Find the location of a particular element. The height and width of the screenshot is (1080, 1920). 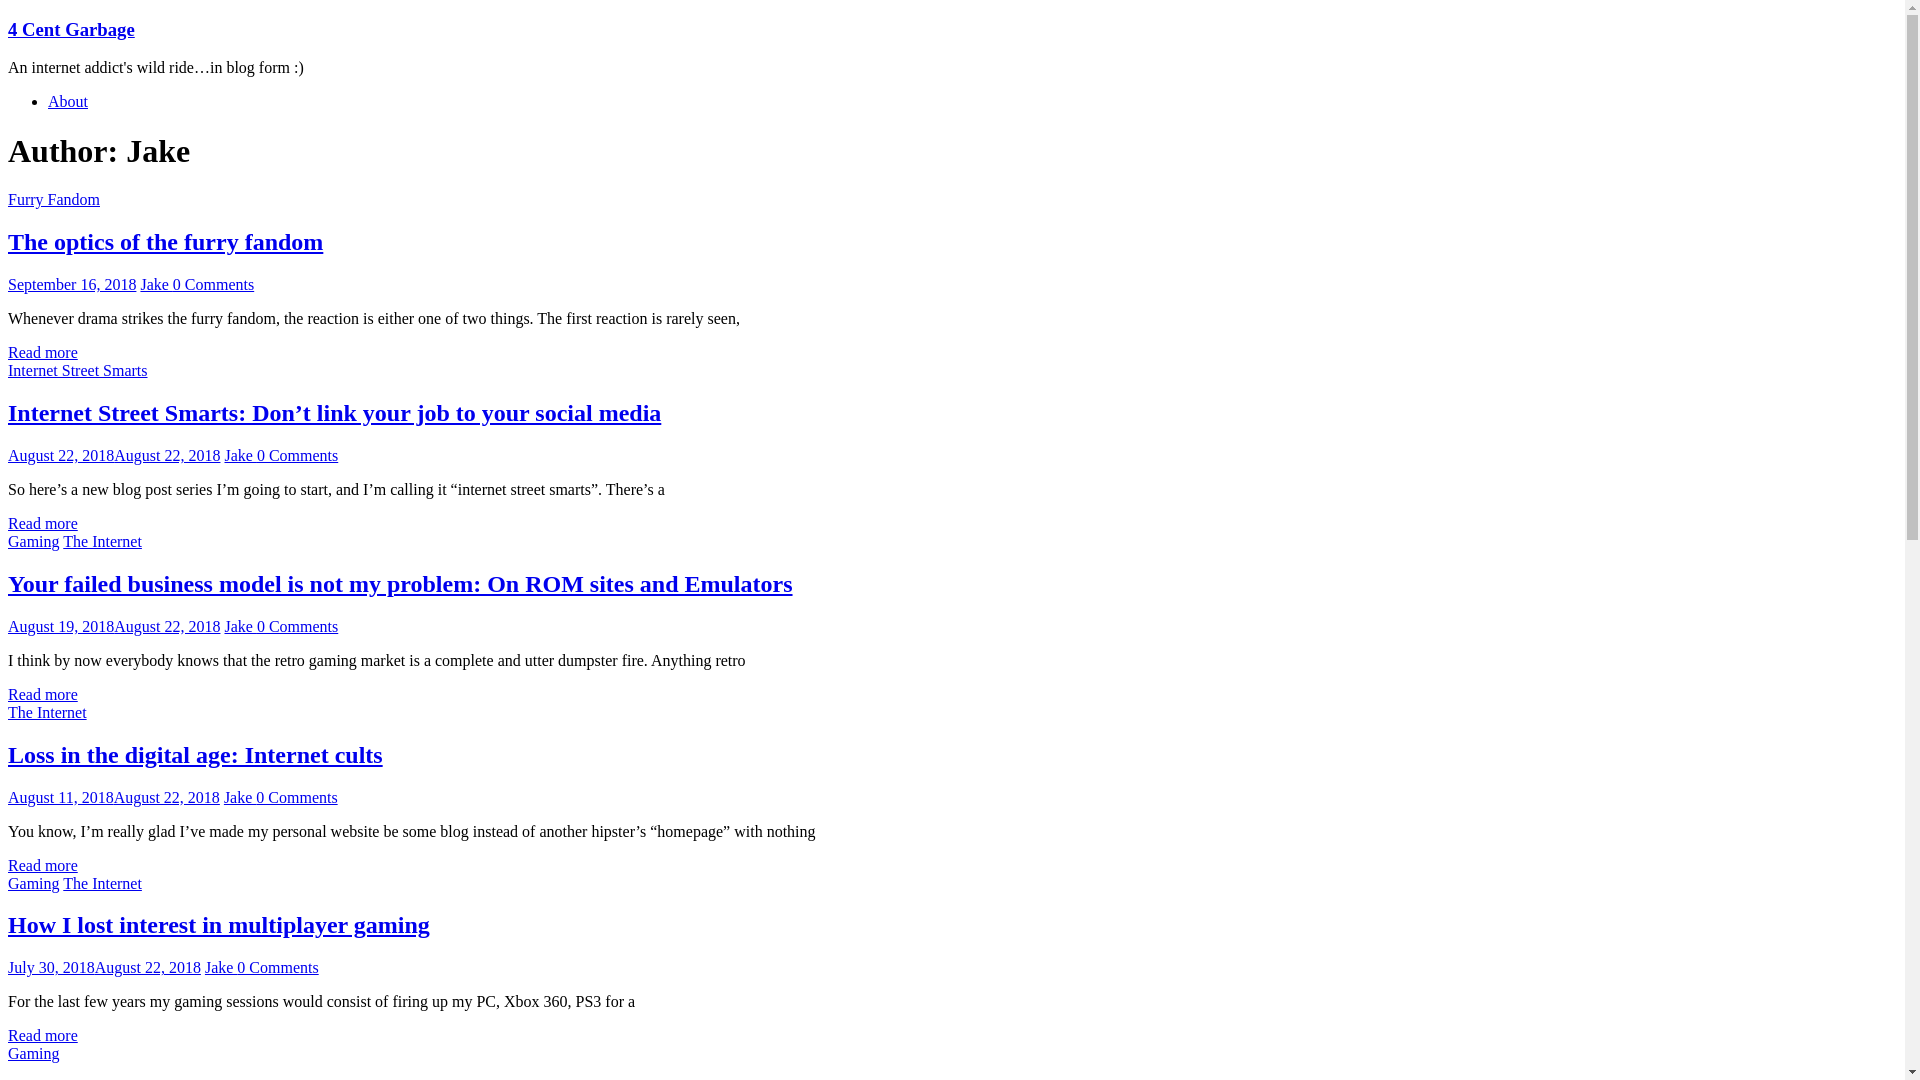

0 Comments is located at coordinates (278, 968).